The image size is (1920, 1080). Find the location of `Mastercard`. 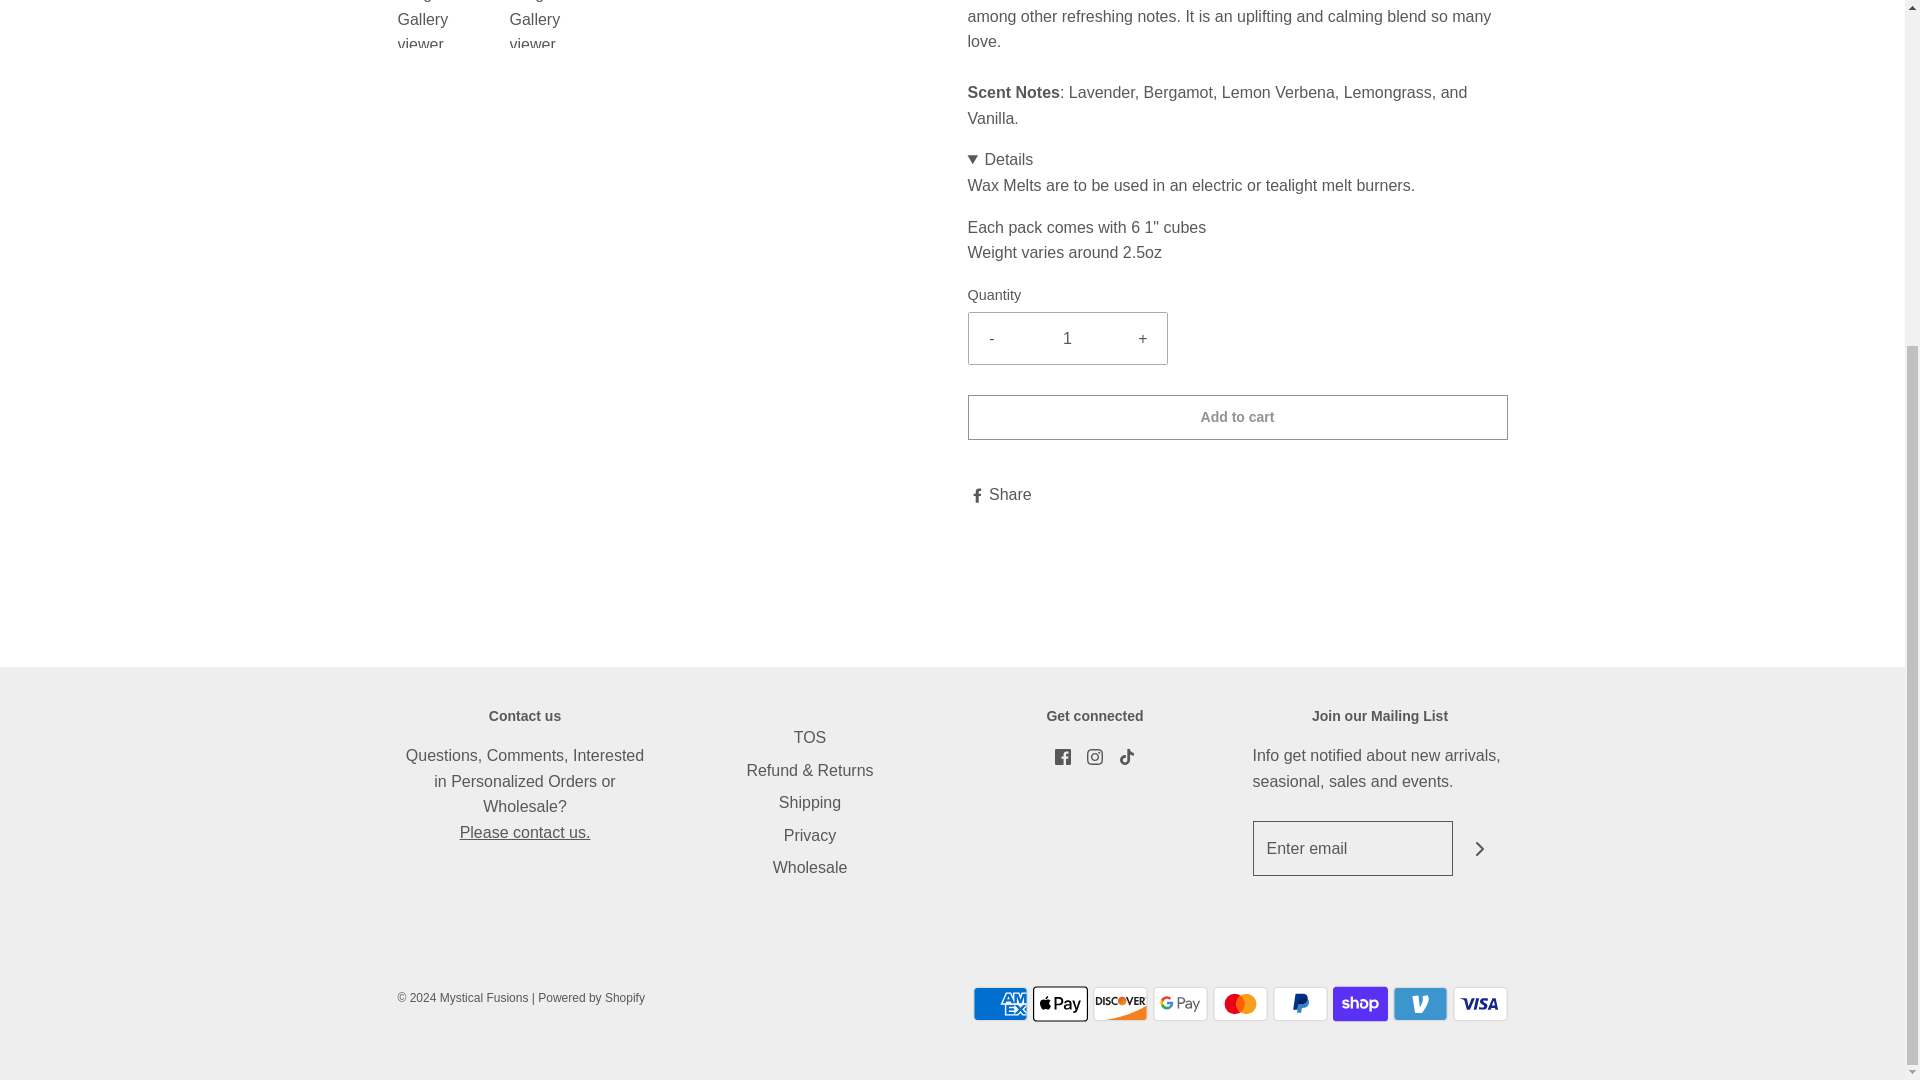

Mastercard is located at coordinates (1239, 1003).